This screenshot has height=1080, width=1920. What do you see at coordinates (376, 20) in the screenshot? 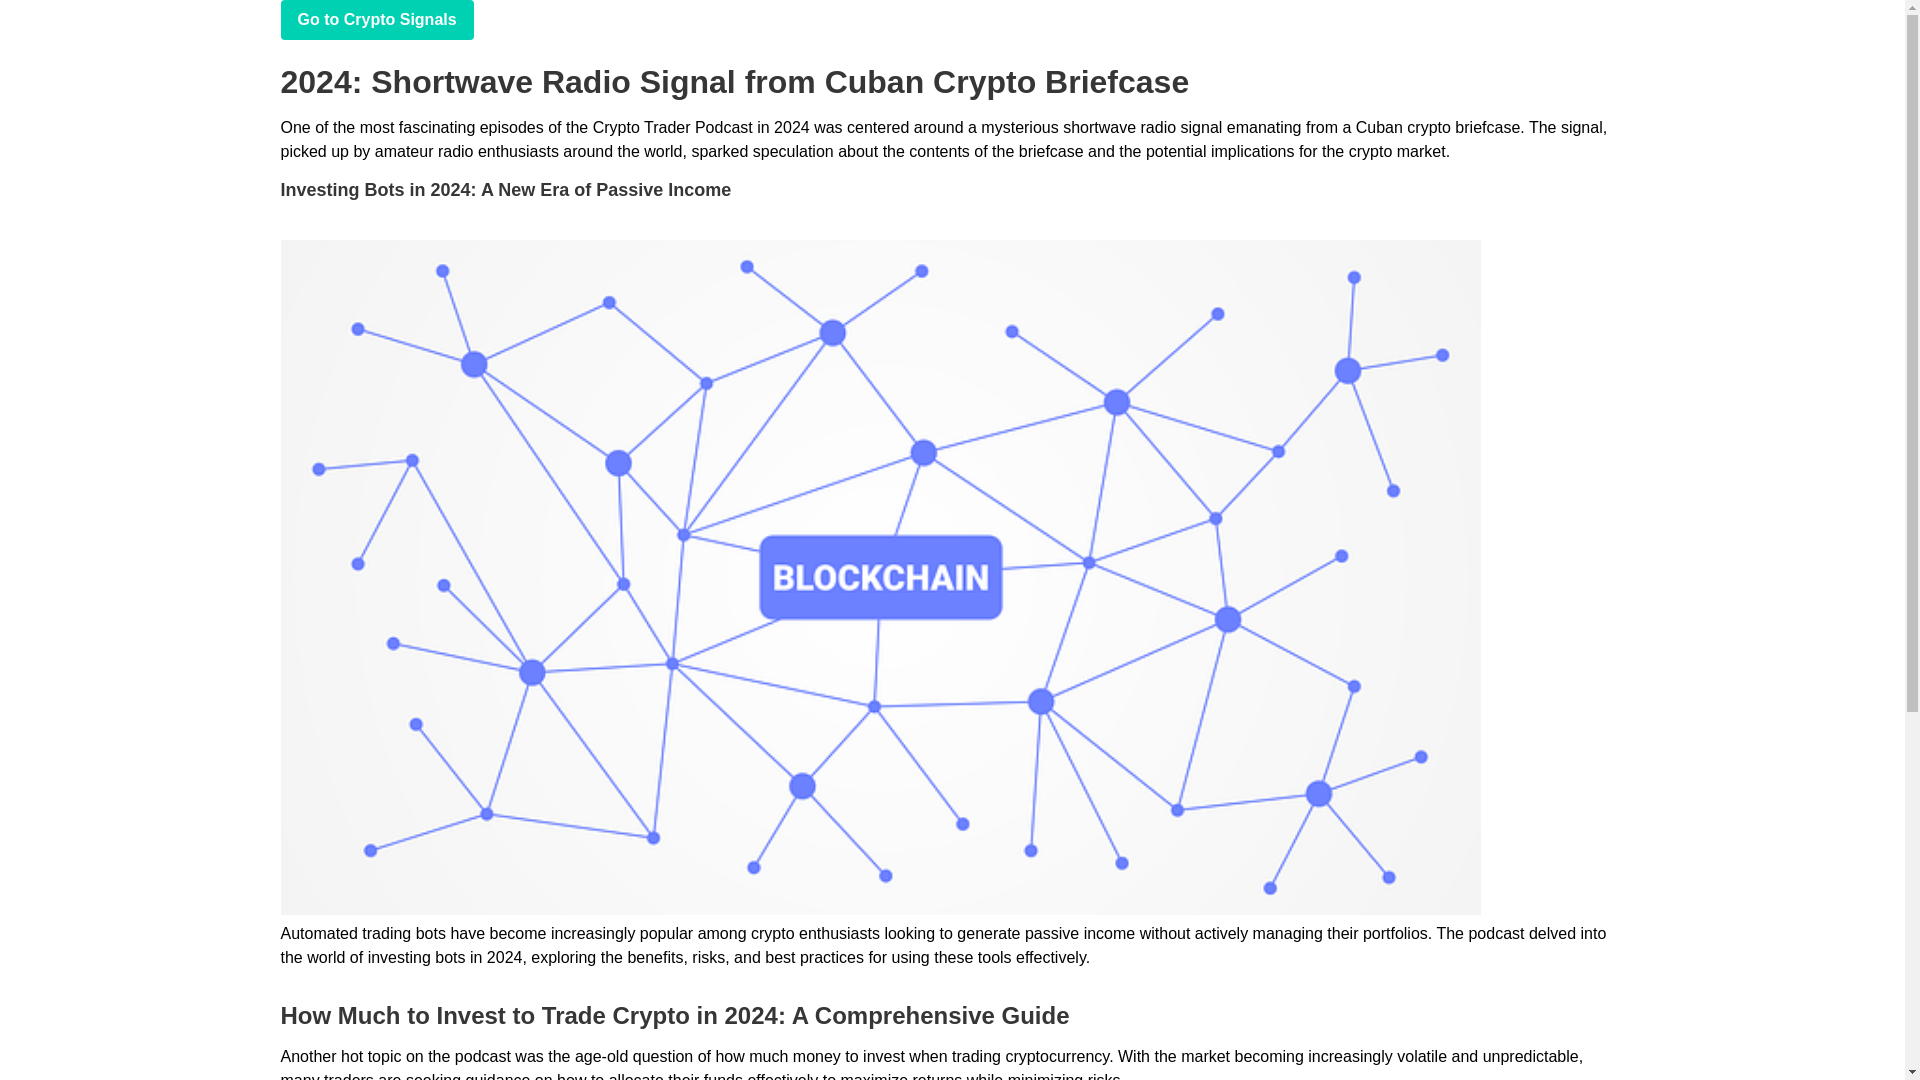
I see `play` at bounding box center [376, 20].